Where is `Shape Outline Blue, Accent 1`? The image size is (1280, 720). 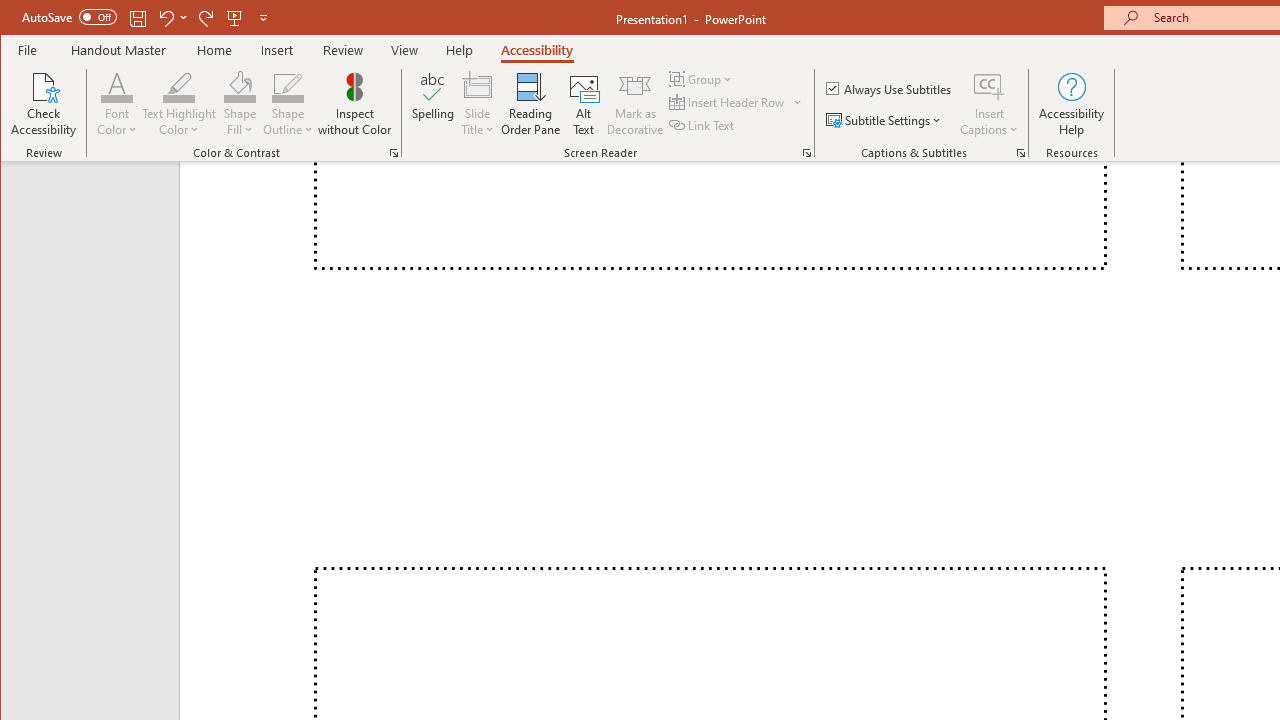 Shape Outline Blue, Accent 1 is located at coordinates (288, 86).